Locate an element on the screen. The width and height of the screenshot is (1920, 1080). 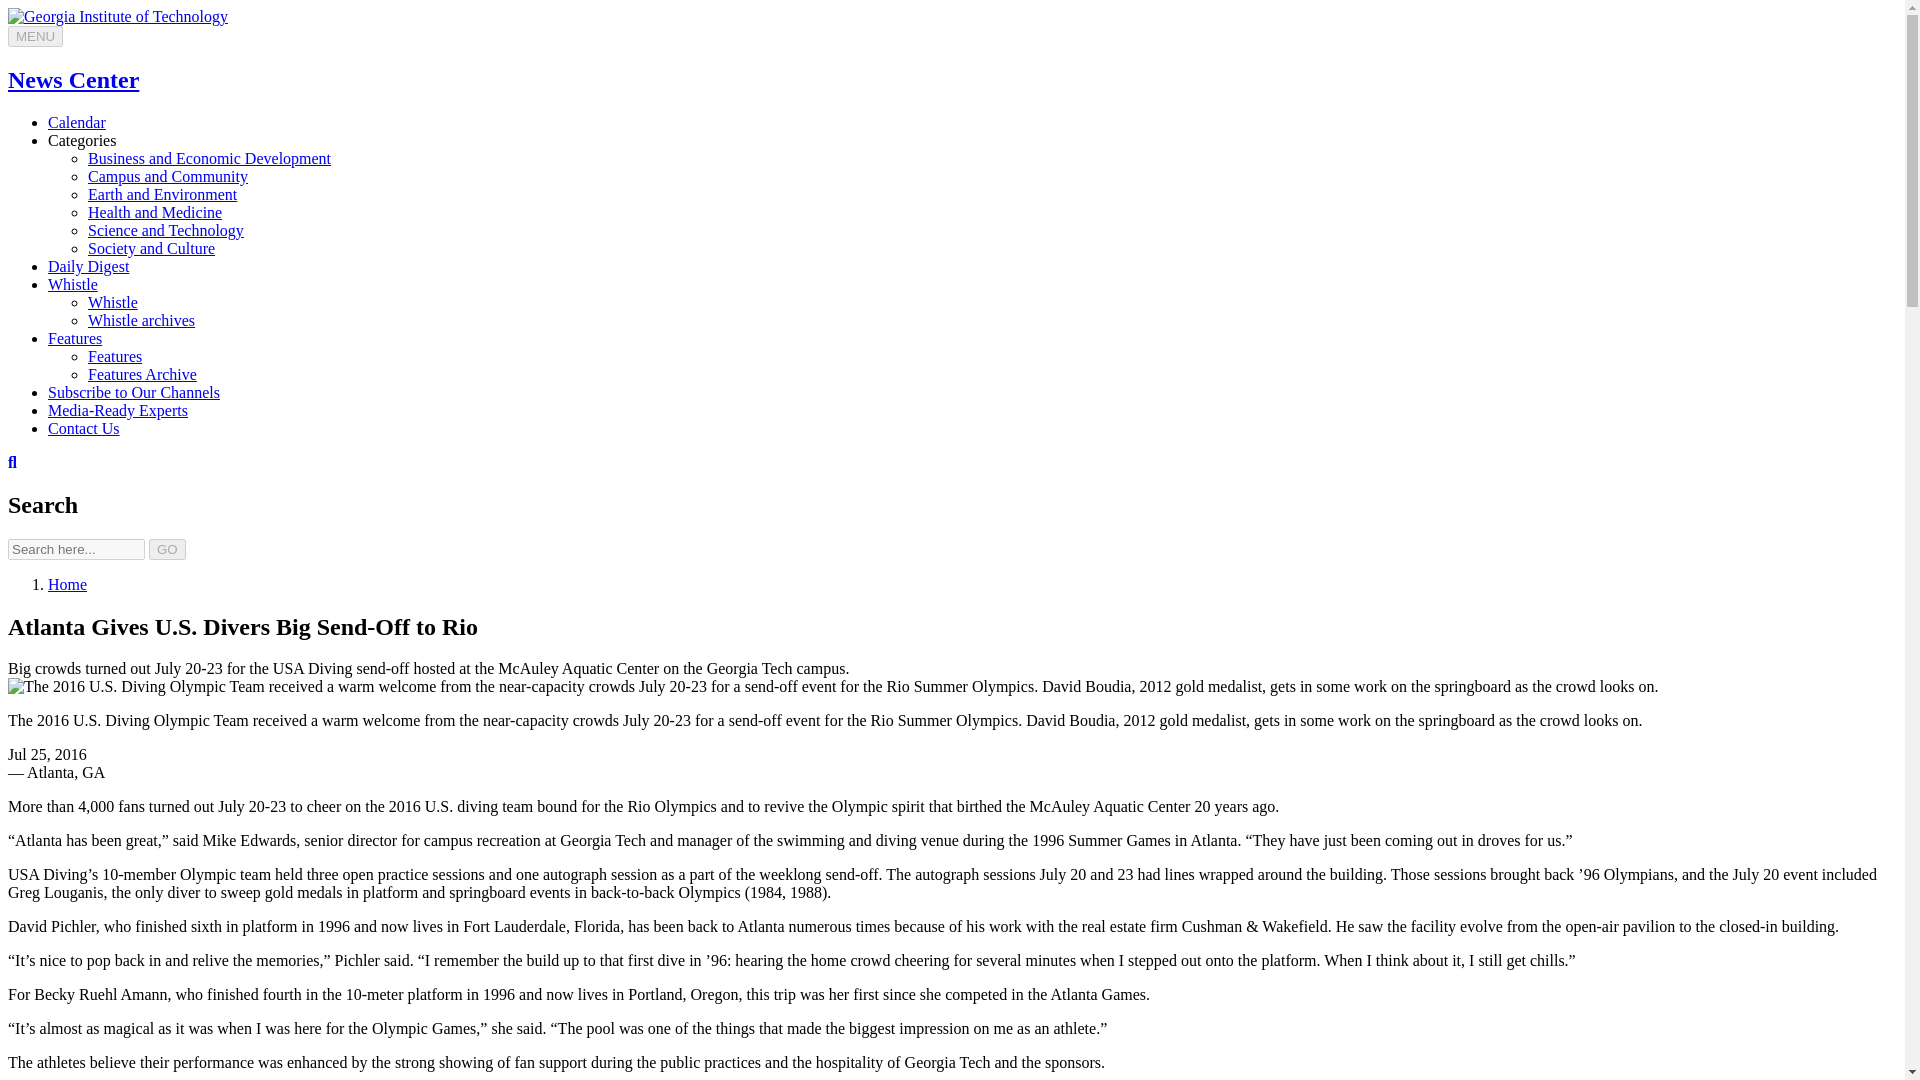
MENU is located at coordinates (35, 36).